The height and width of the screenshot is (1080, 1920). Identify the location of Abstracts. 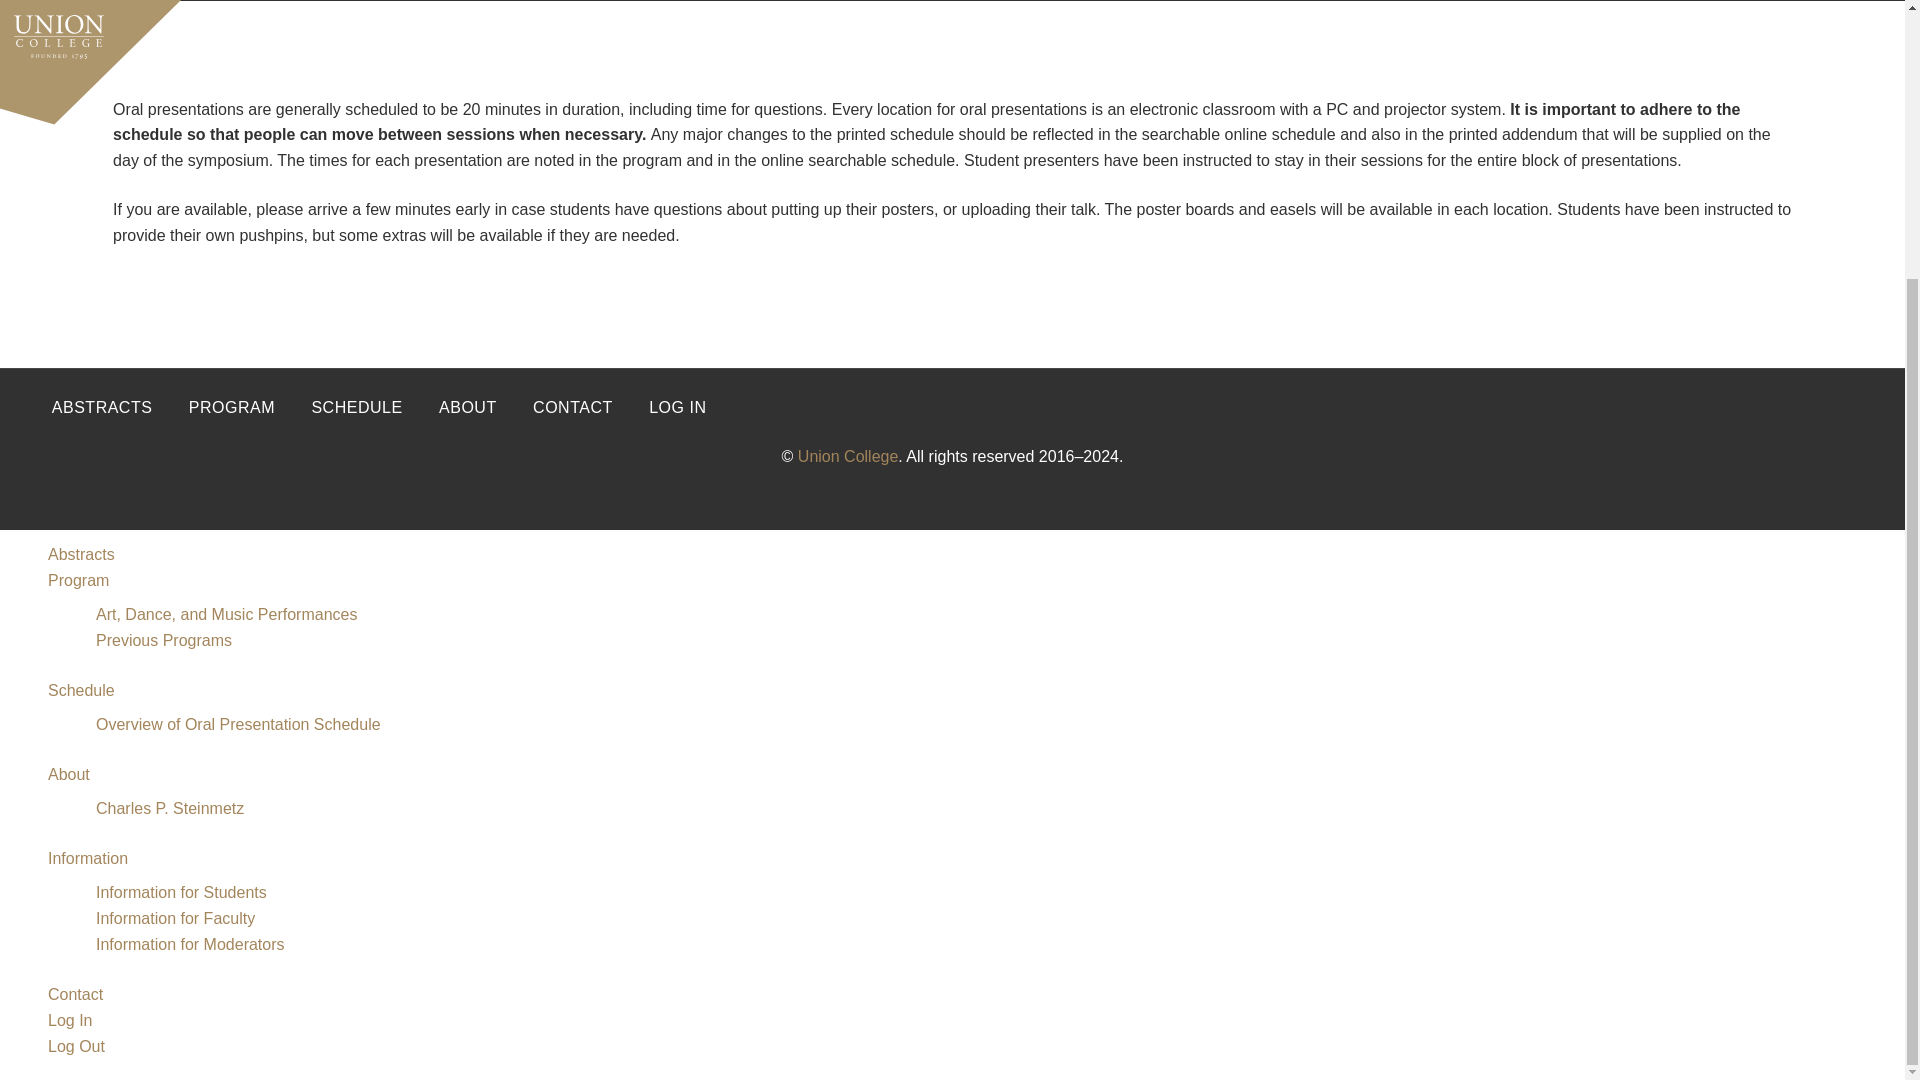
(82, 554).